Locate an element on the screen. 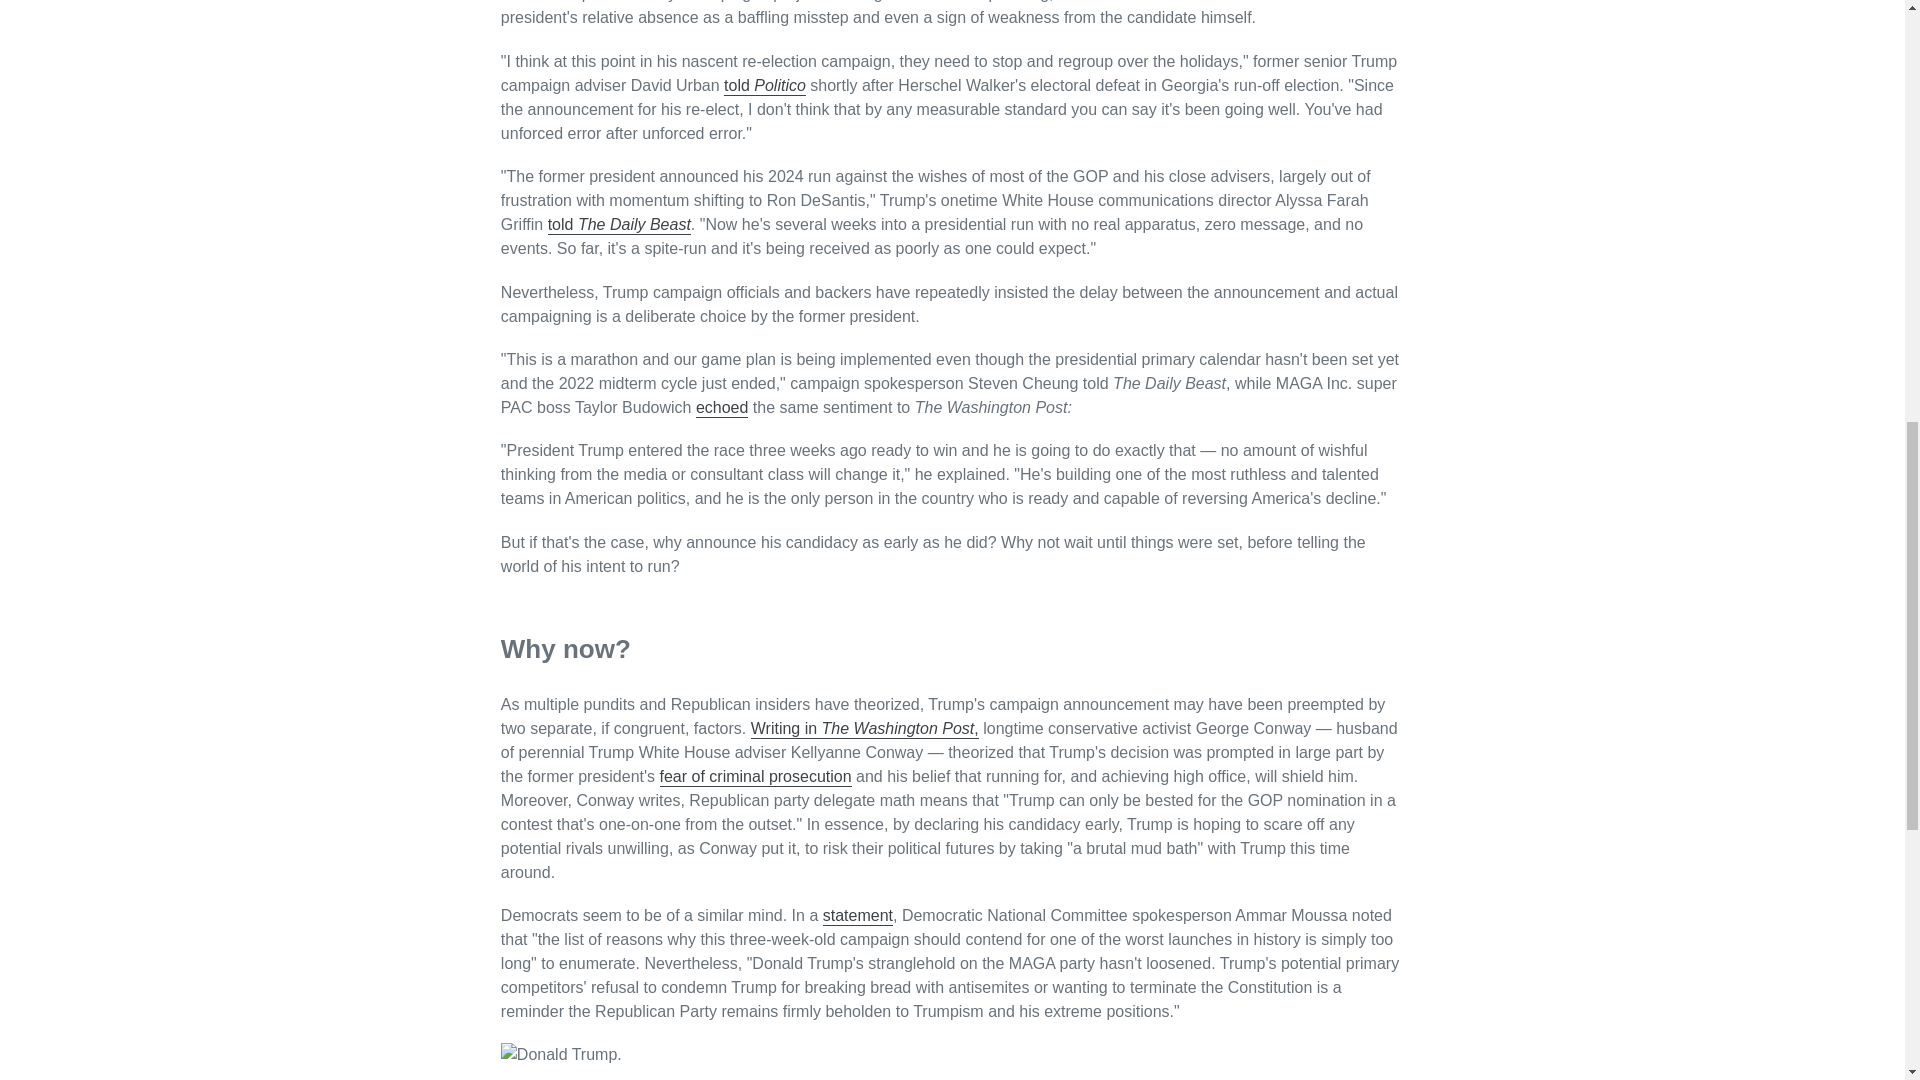  Writing in The Washington Post, is located at coordinates (864, 729).